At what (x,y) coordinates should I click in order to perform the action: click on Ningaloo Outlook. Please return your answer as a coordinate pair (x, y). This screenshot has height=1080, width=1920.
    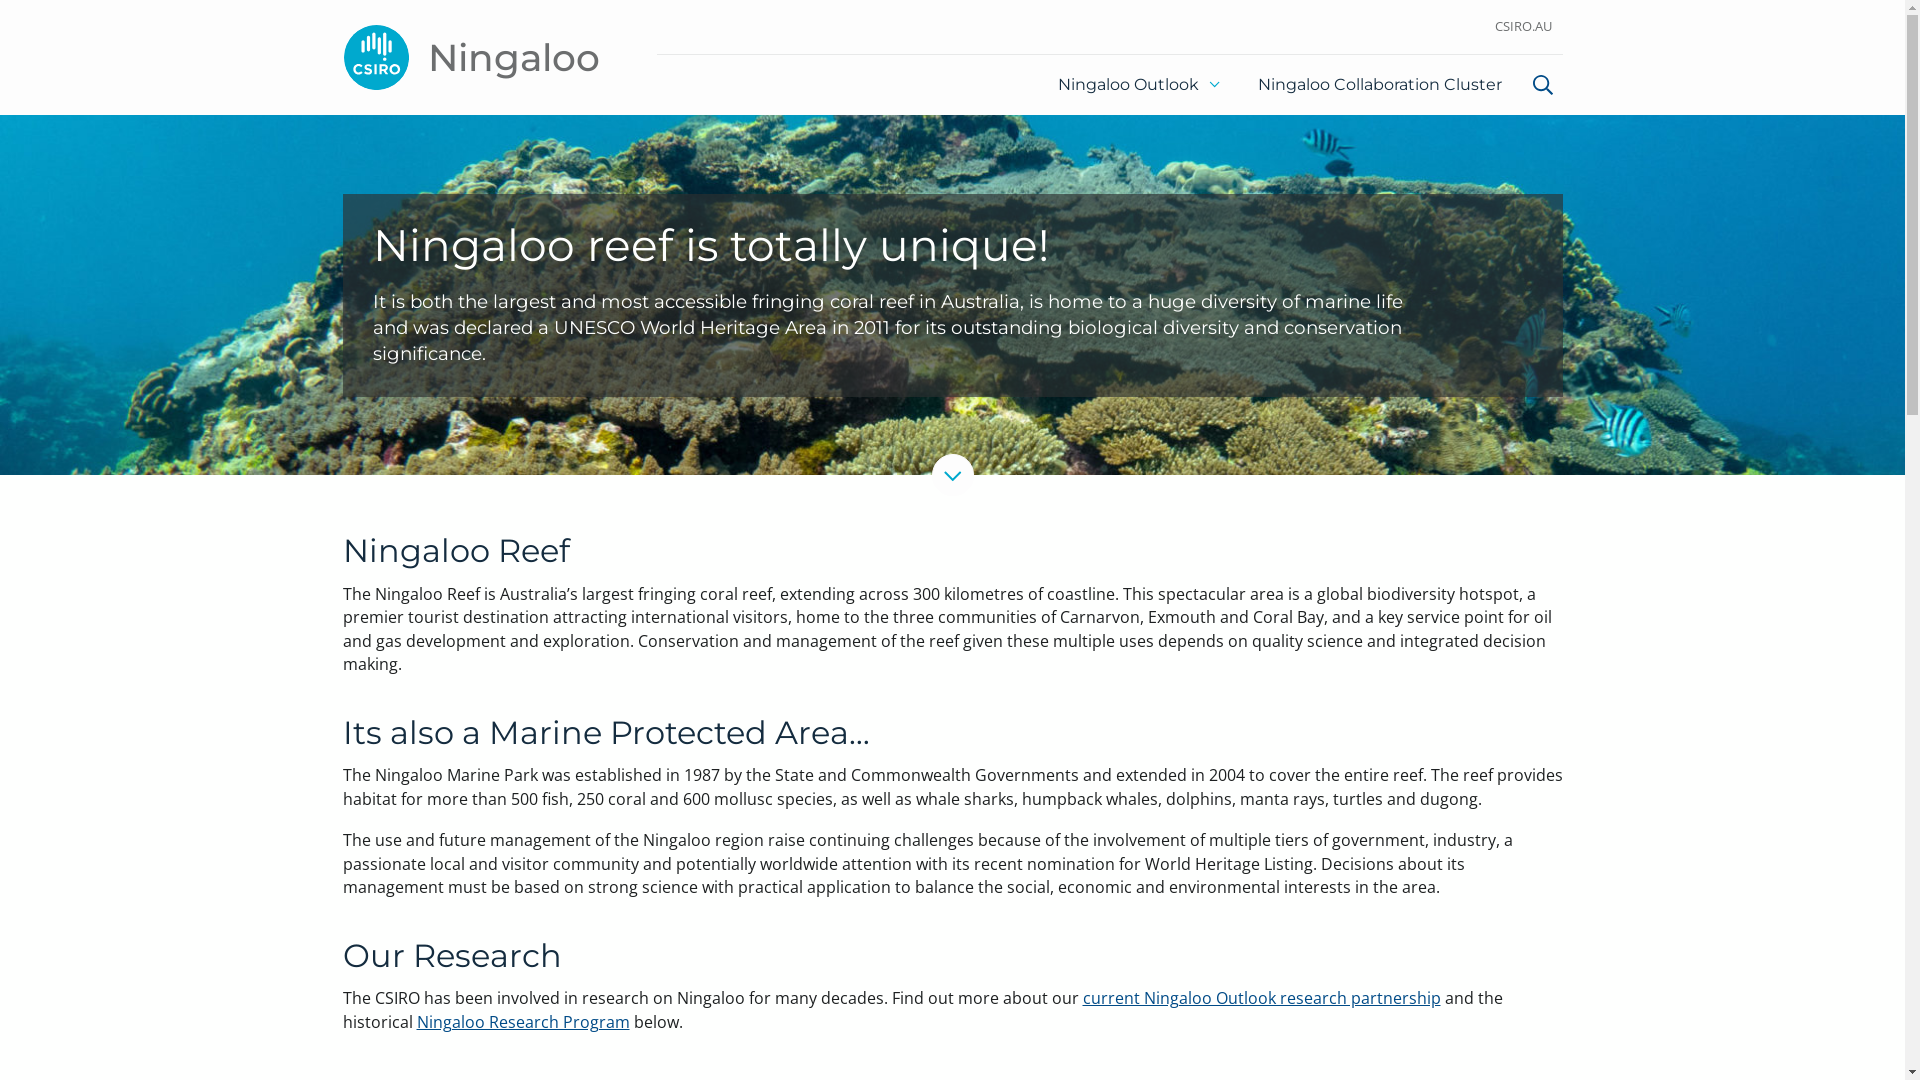
    Looking at the image, I should click on (1140, 85).